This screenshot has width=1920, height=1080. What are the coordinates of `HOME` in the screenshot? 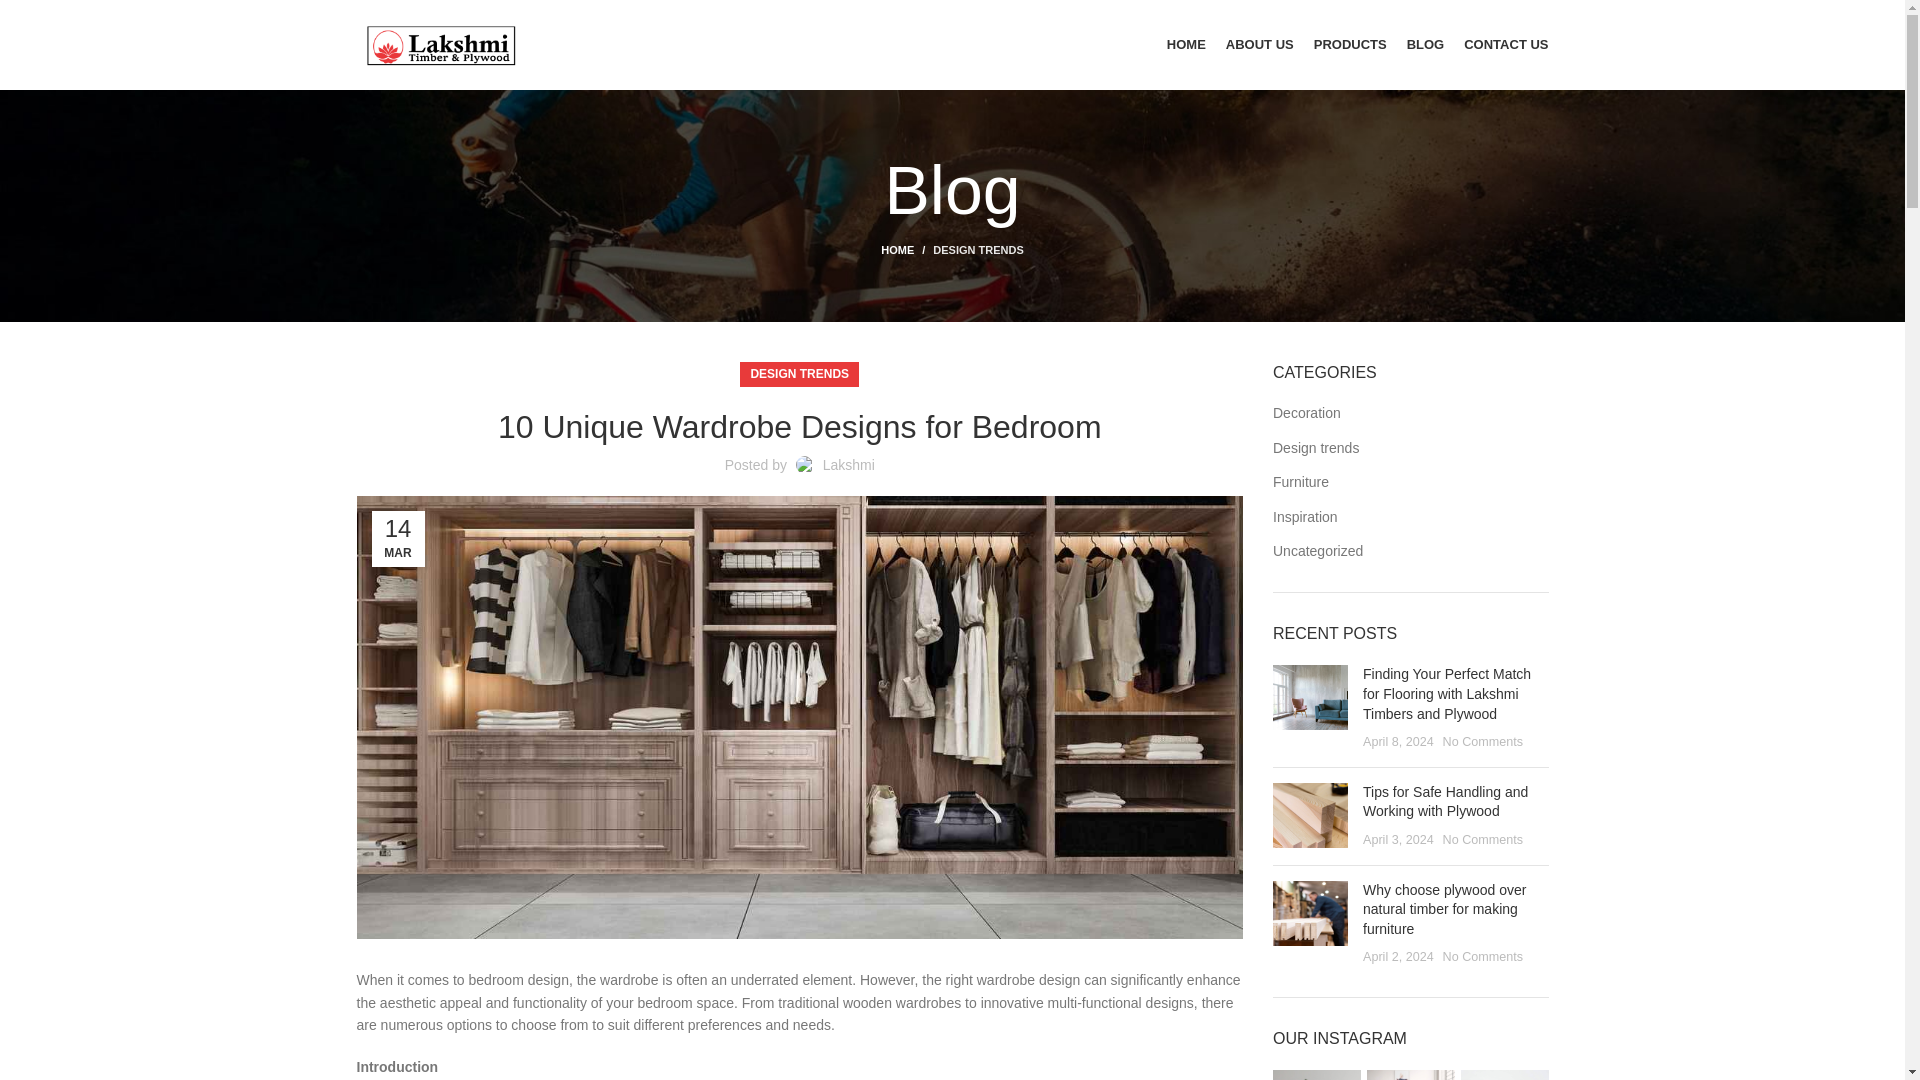 It's located at (907, 250).